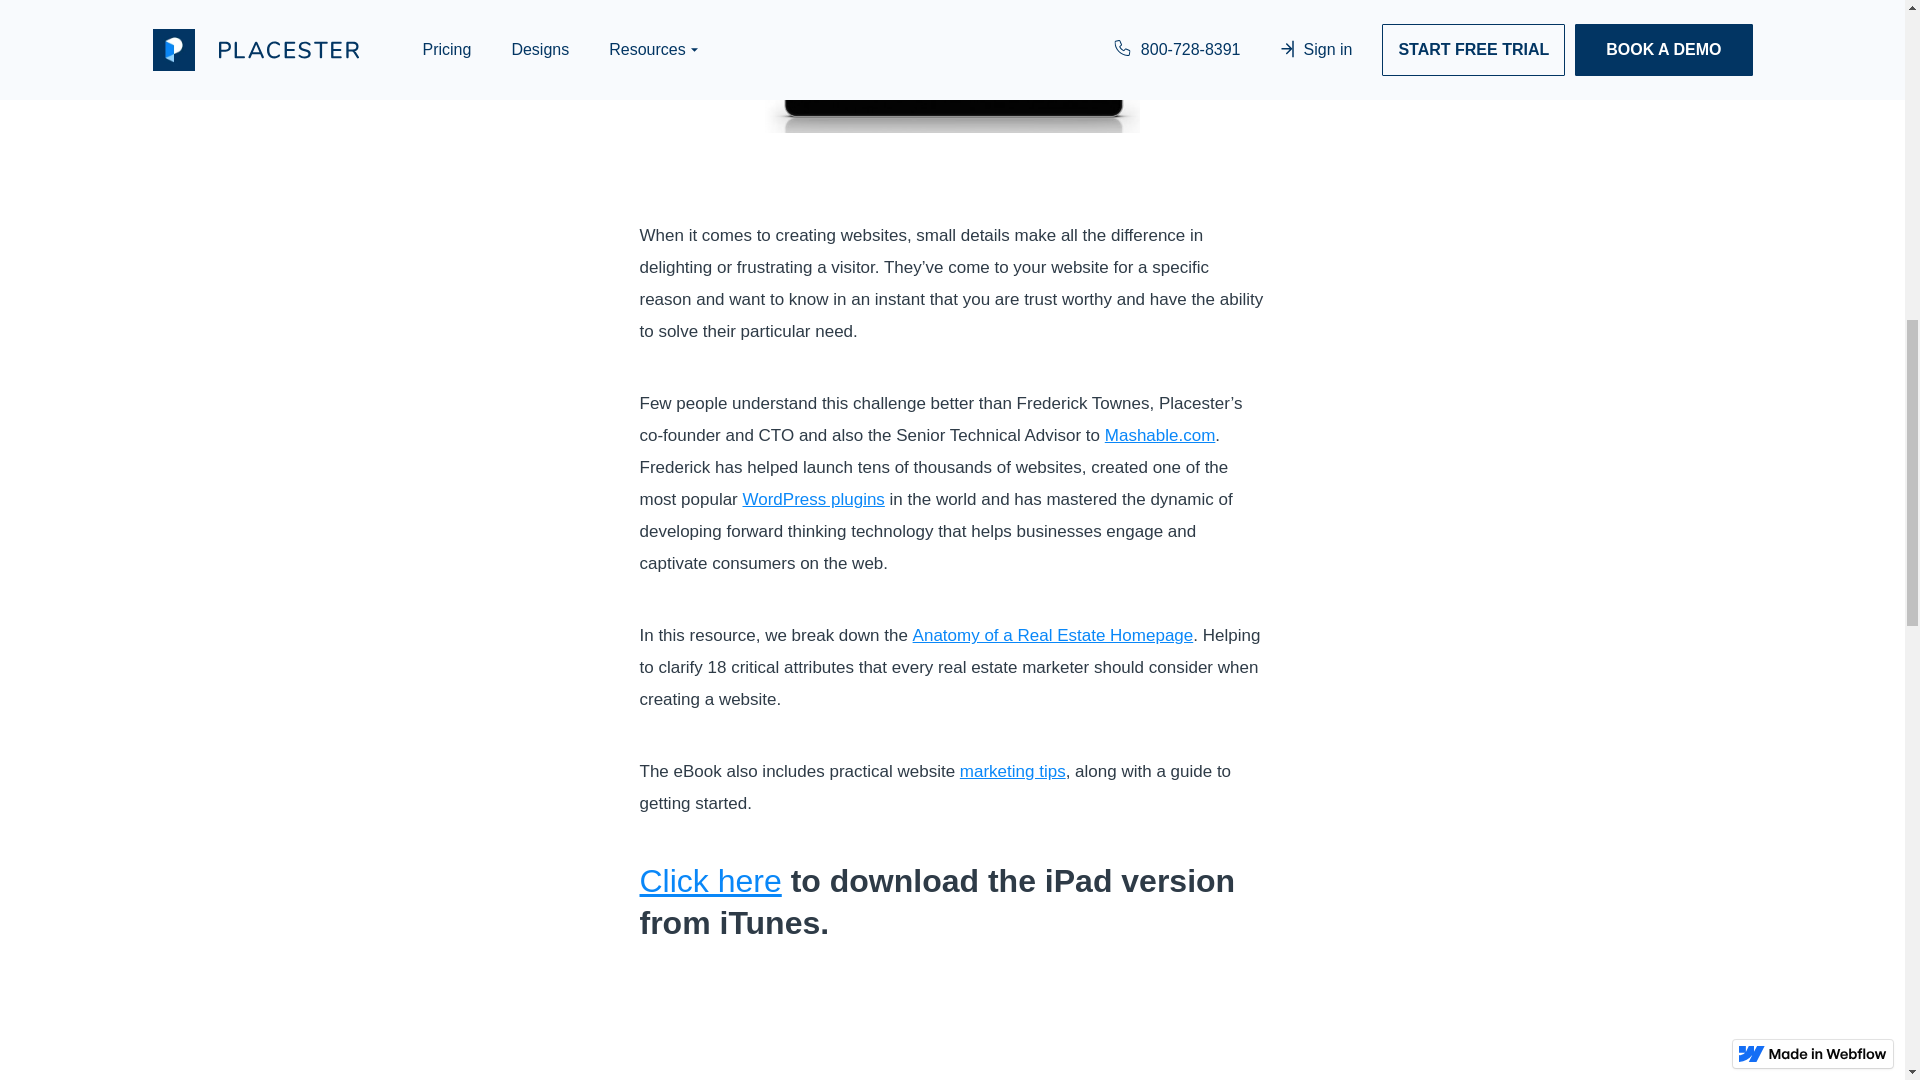 This screenshot has width=1920, height=1080. What do you see at coordinates (812, 499) in the screenshot?
I see `WordPress plugins` at bounding box center [812, 499].